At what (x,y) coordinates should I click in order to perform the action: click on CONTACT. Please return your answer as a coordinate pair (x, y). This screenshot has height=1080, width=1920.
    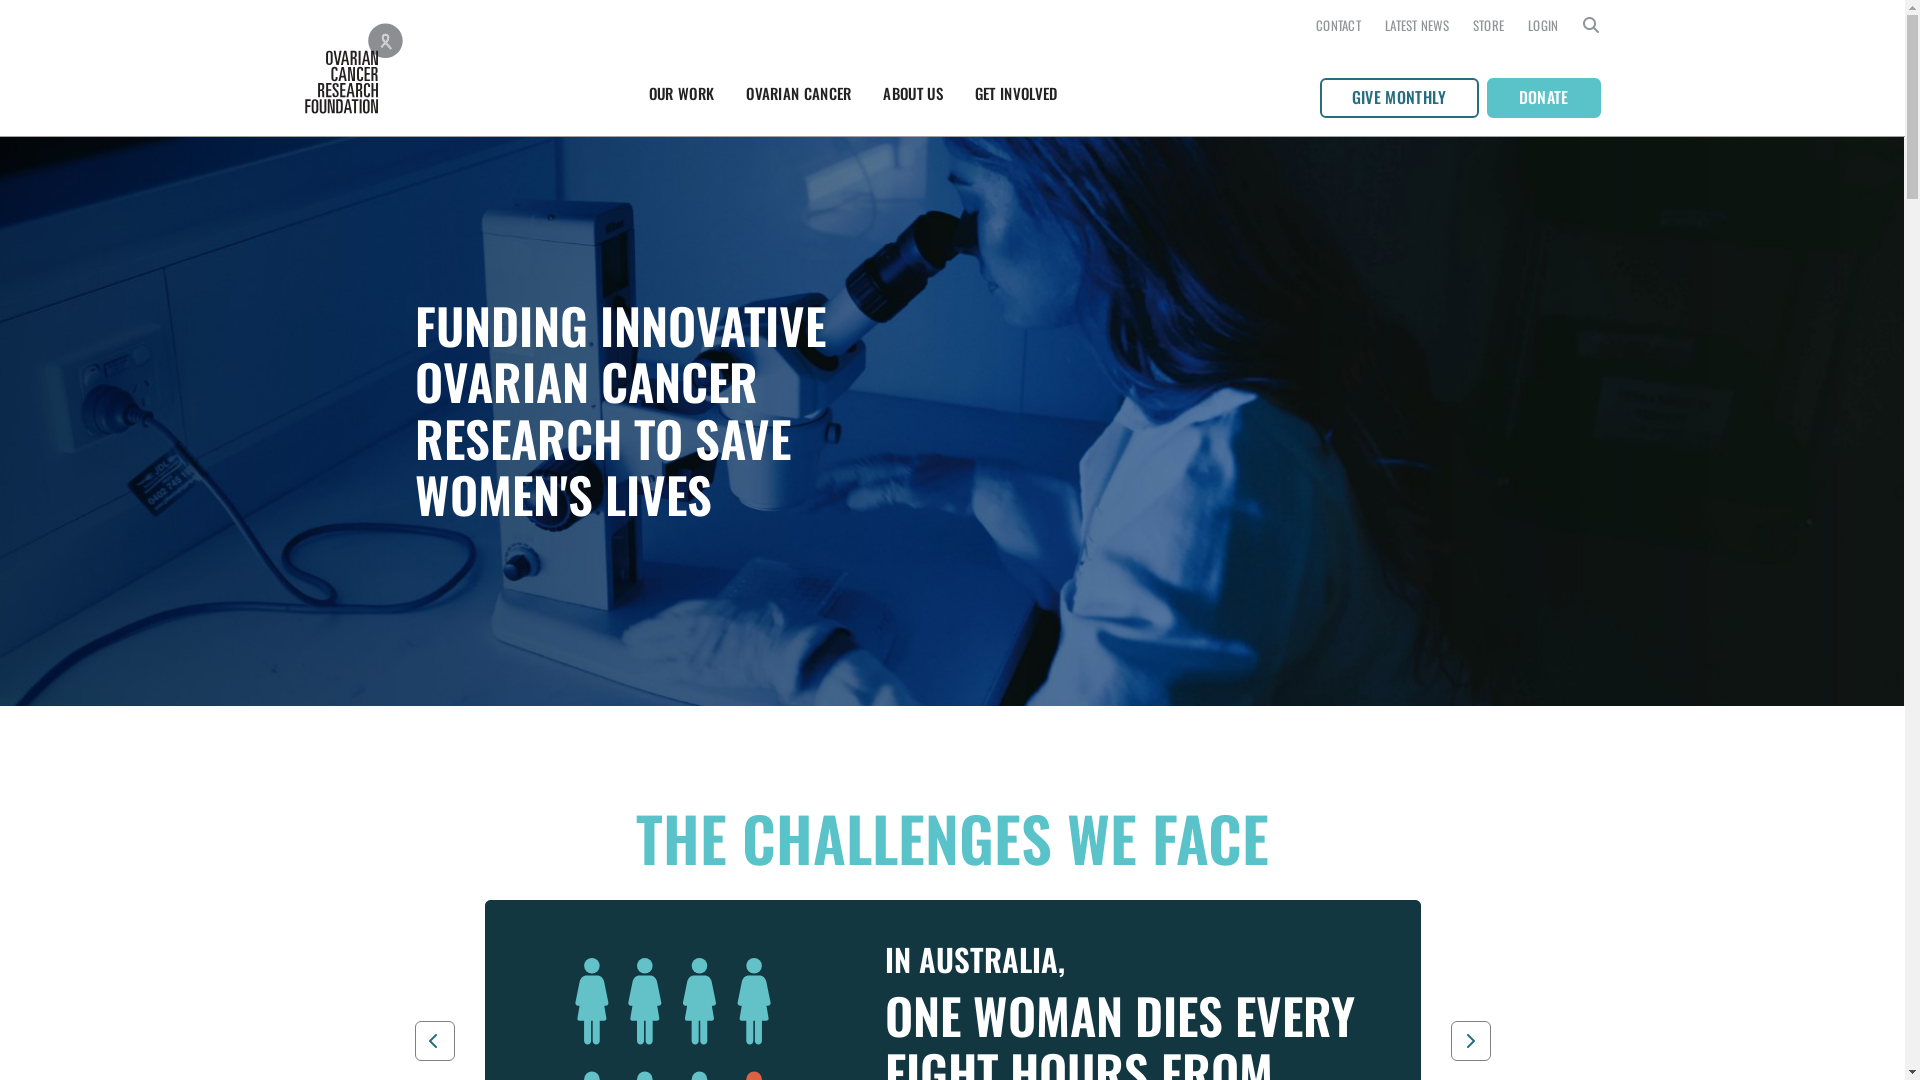
    Looking at the image, I should click on (1338, 26).